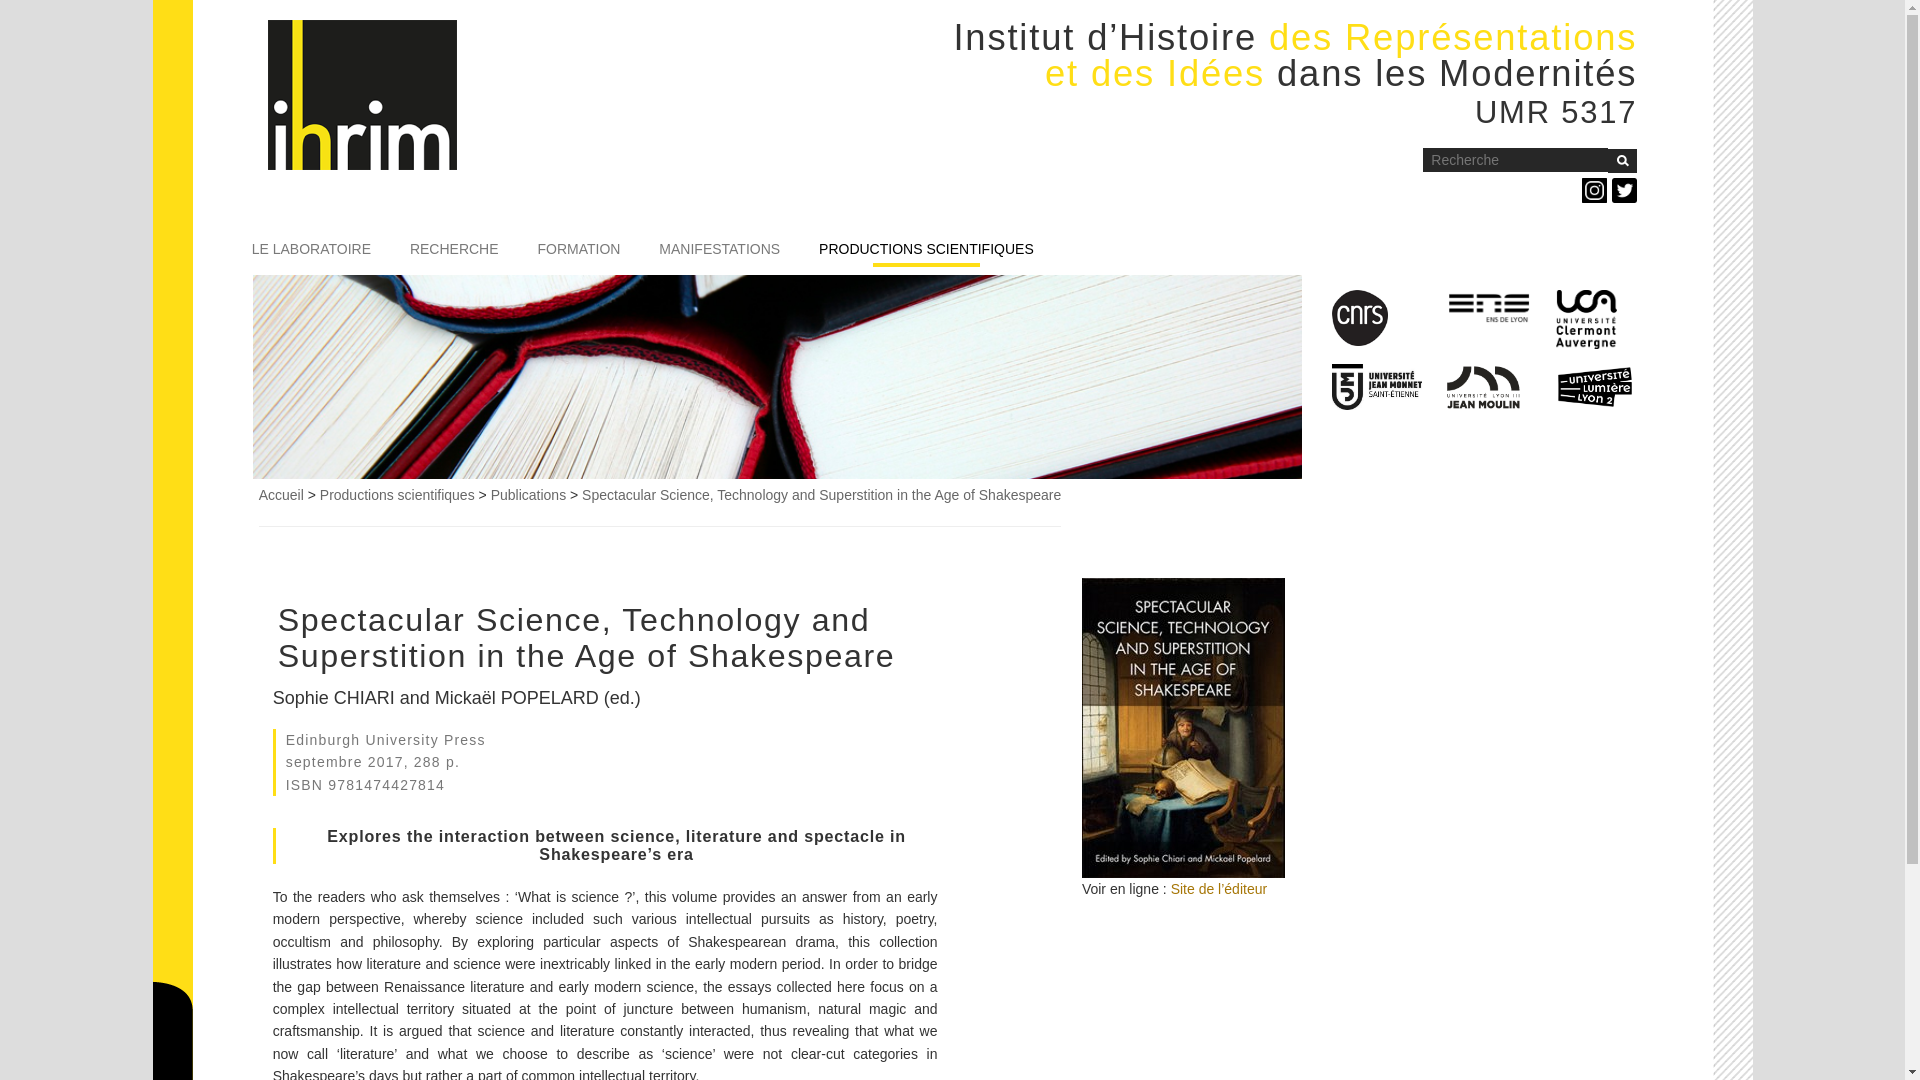 This screenshot has width=1920, height=1080. Describe the element at coordinates (718, 253) in the screenshot. I see `MANIFESTATIONS` at that location.